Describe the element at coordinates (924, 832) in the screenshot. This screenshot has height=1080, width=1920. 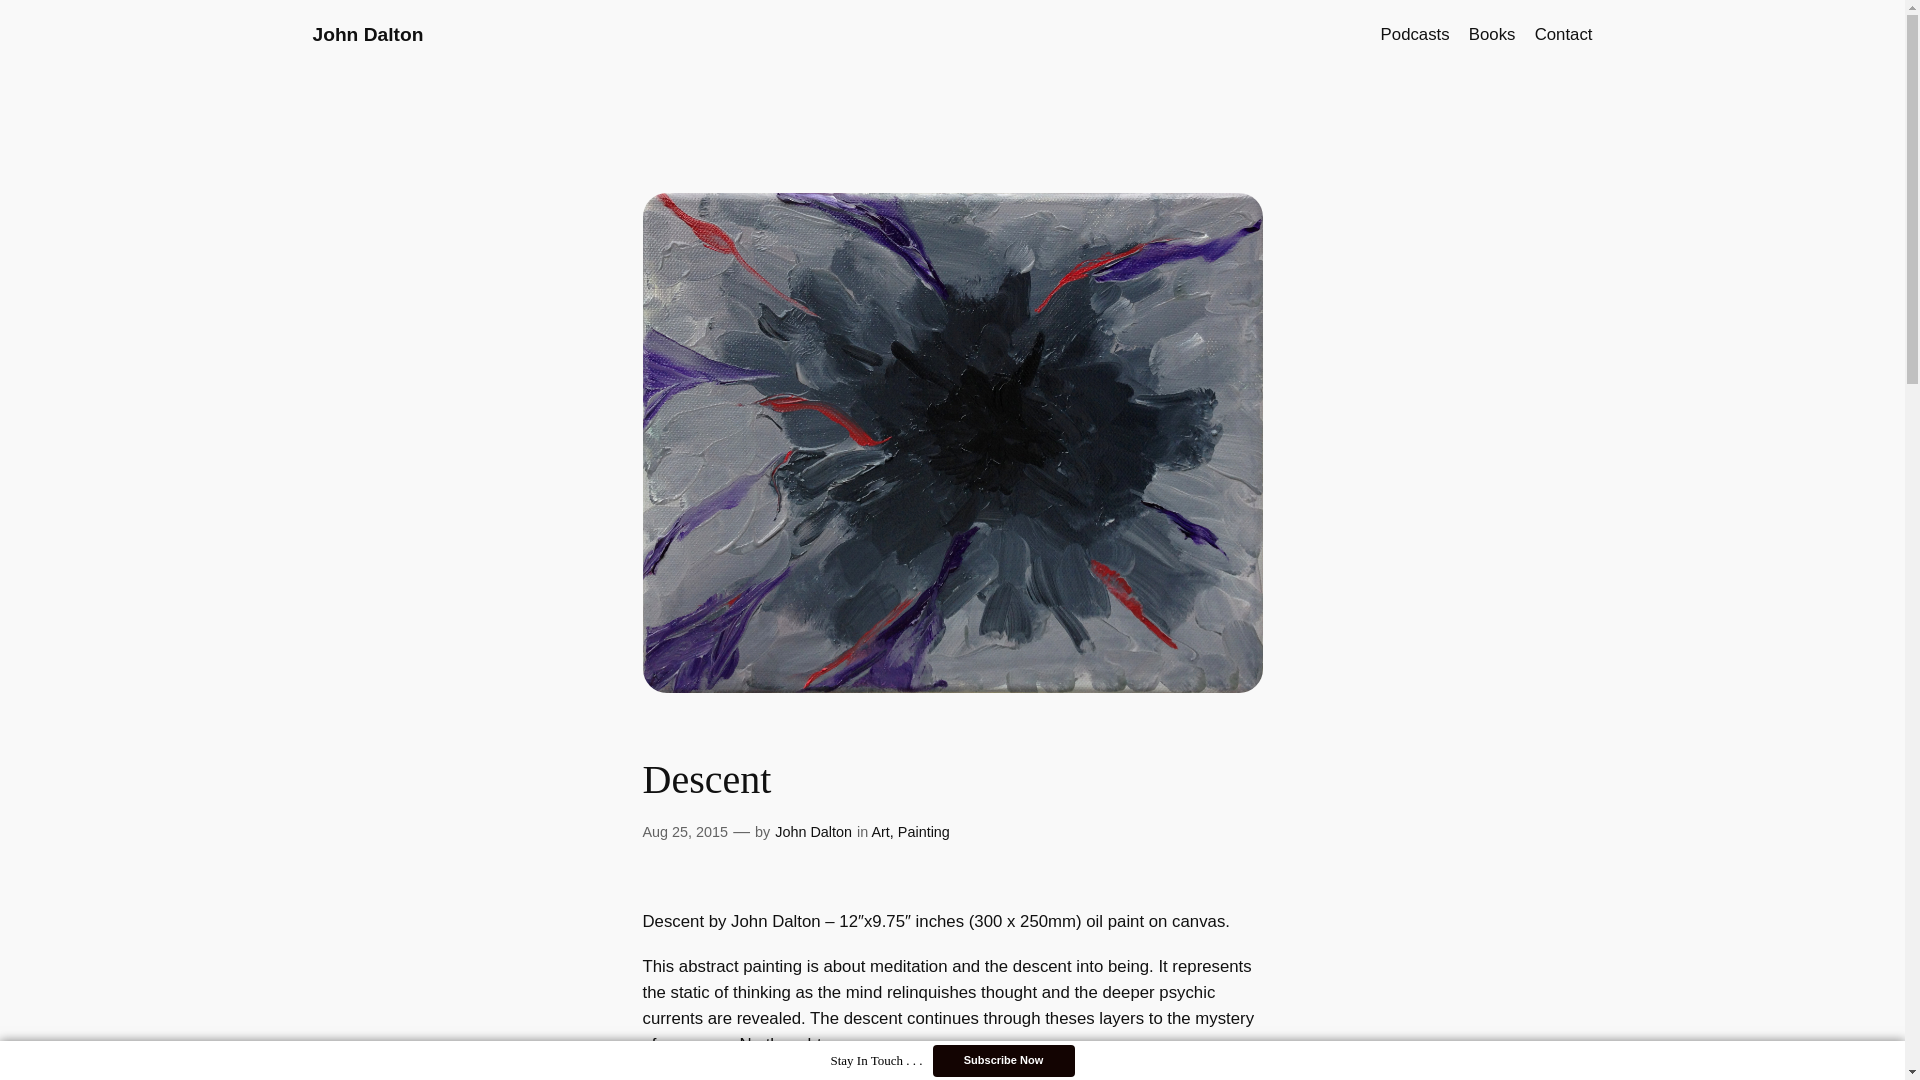
I see `Painting` at that location.